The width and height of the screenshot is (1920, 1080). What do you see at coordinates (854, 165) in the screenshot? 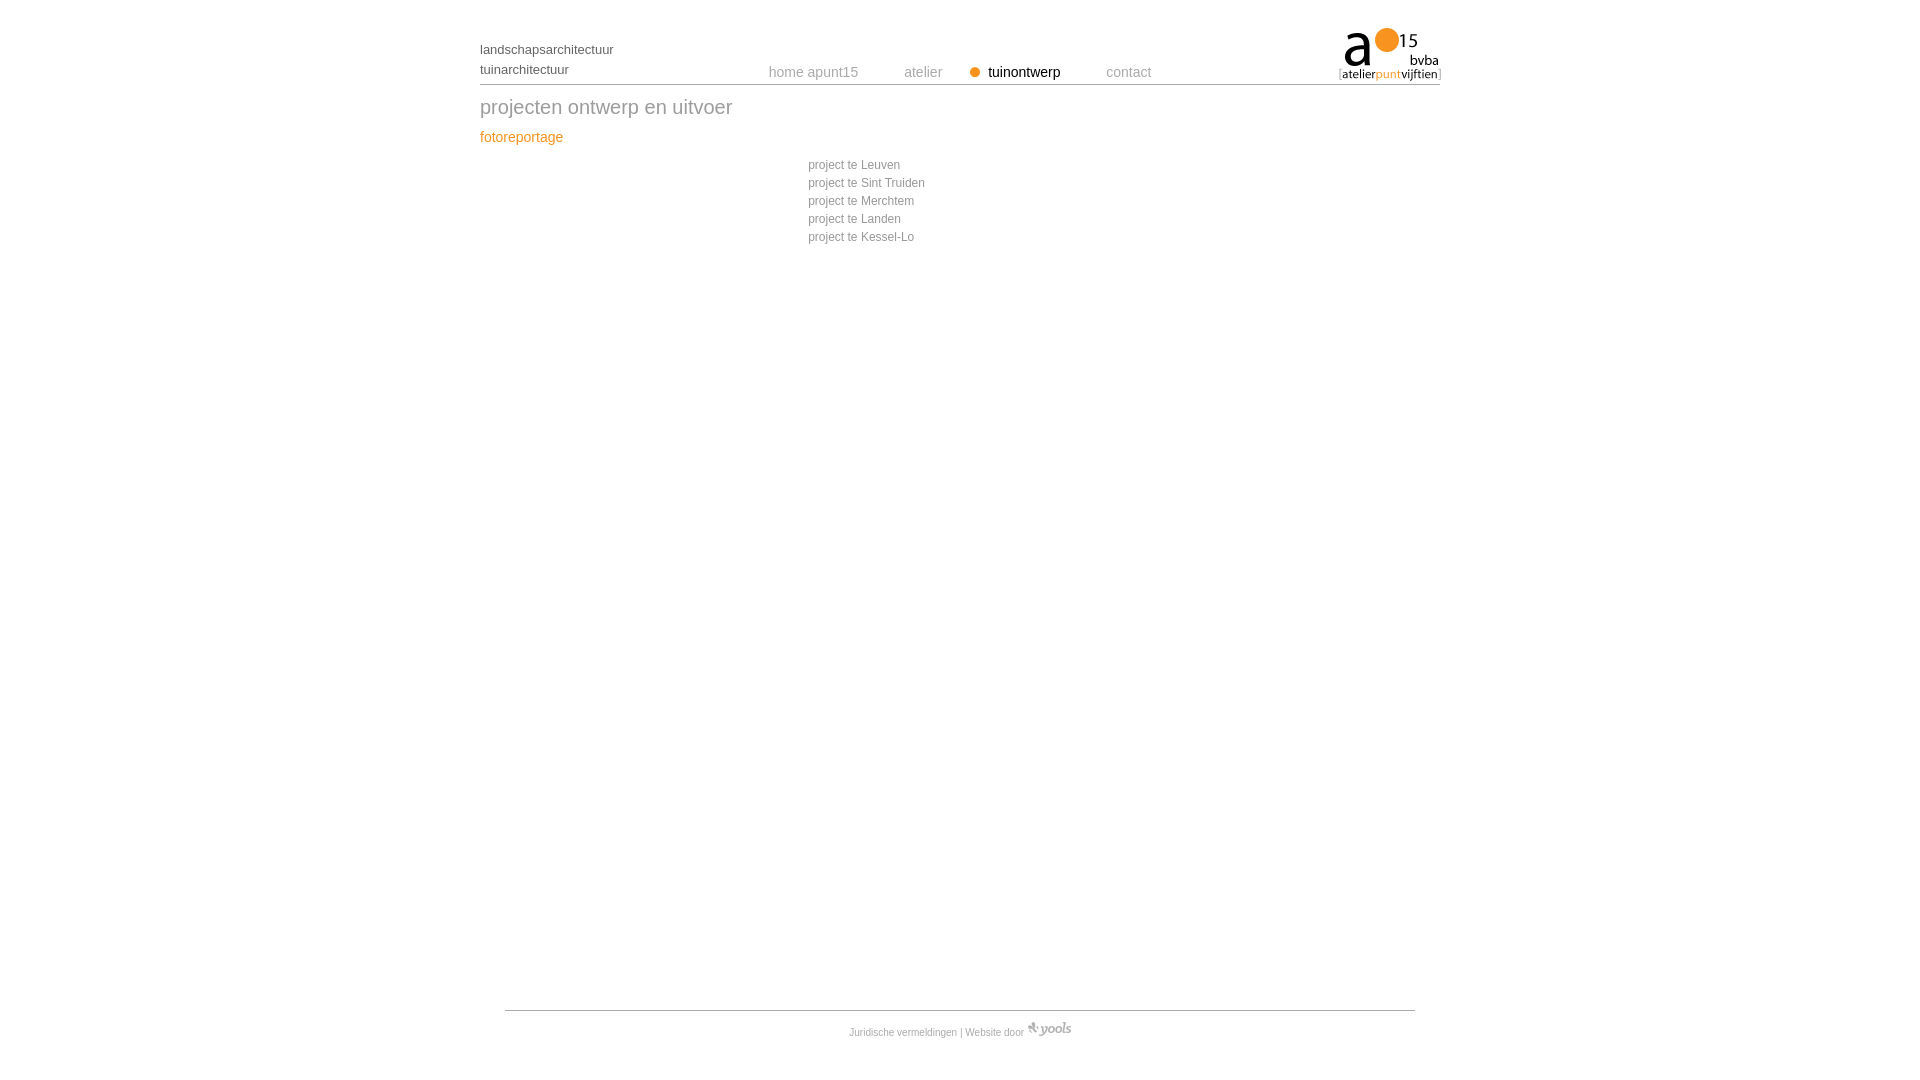
I see `project te Leuven` at bounding box center [854, 165].